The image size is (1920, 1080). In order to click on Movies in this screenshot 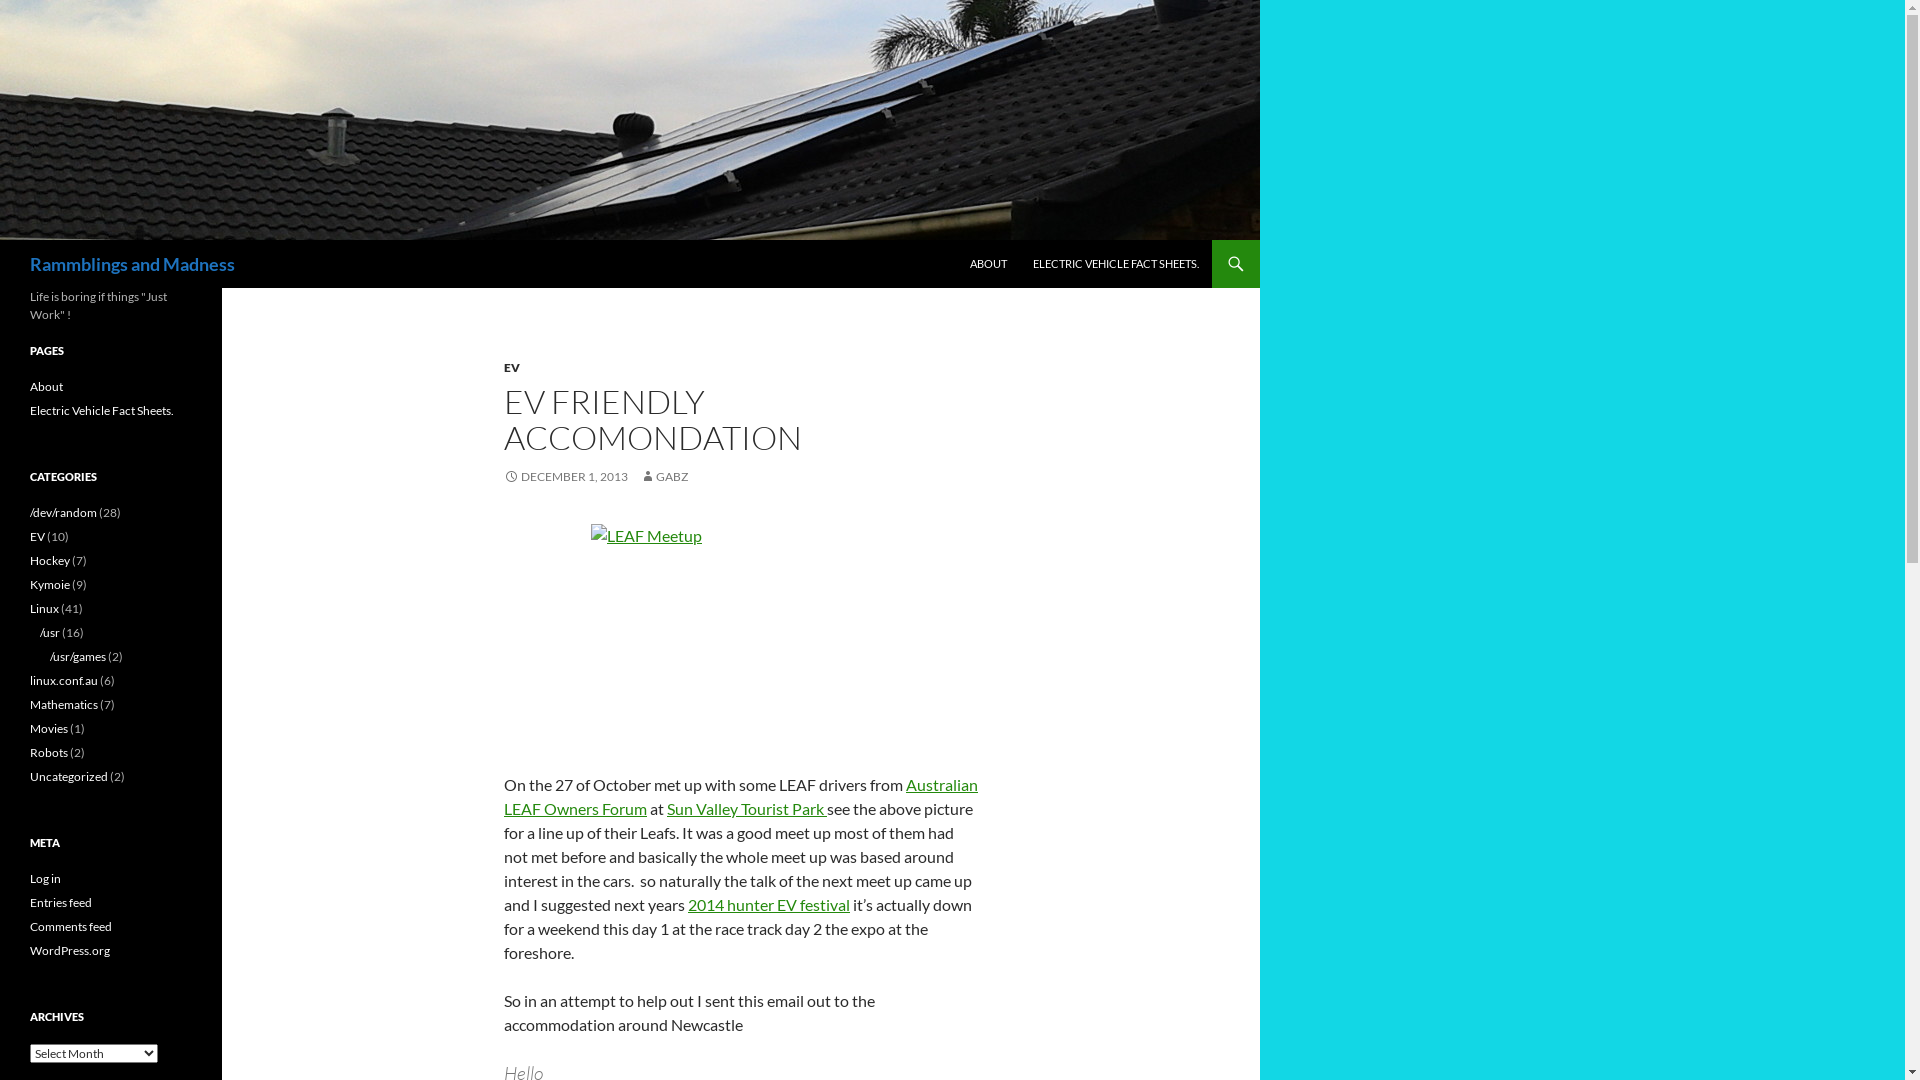, I will do `click(49, 728)`.